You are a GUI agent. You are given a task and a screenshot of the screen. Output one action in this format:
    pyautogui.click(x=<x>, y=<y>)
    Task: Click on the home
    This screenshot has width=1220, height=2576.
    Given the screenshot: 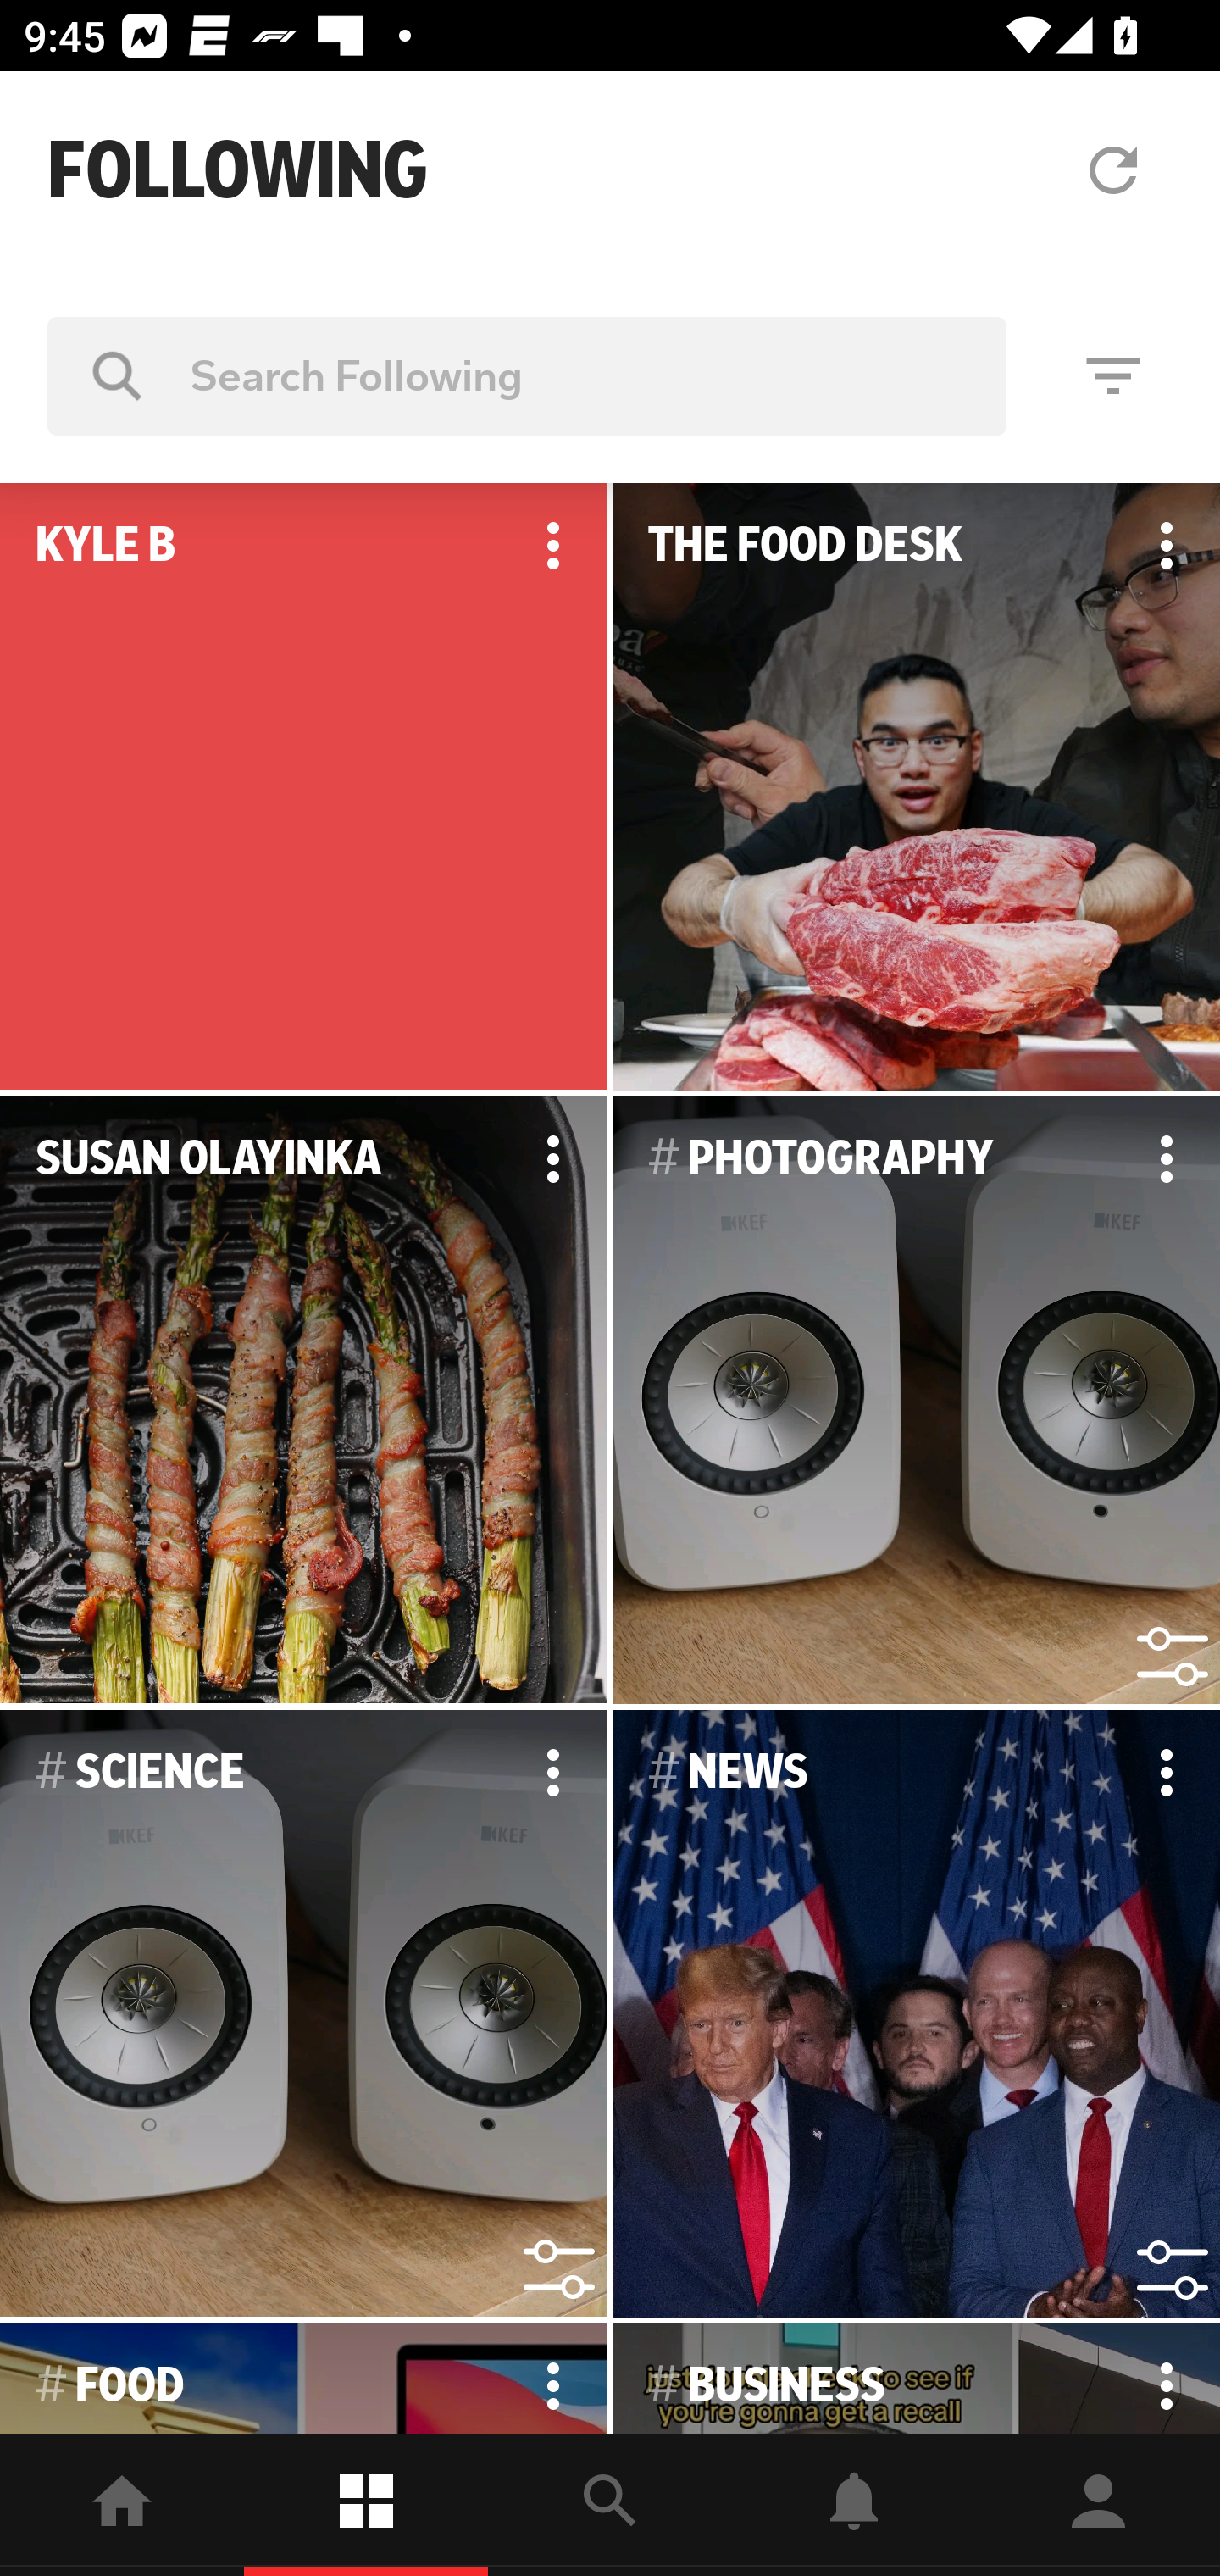 What is the action you would take?
    pyautogui.click(x=122, y=2505)
    